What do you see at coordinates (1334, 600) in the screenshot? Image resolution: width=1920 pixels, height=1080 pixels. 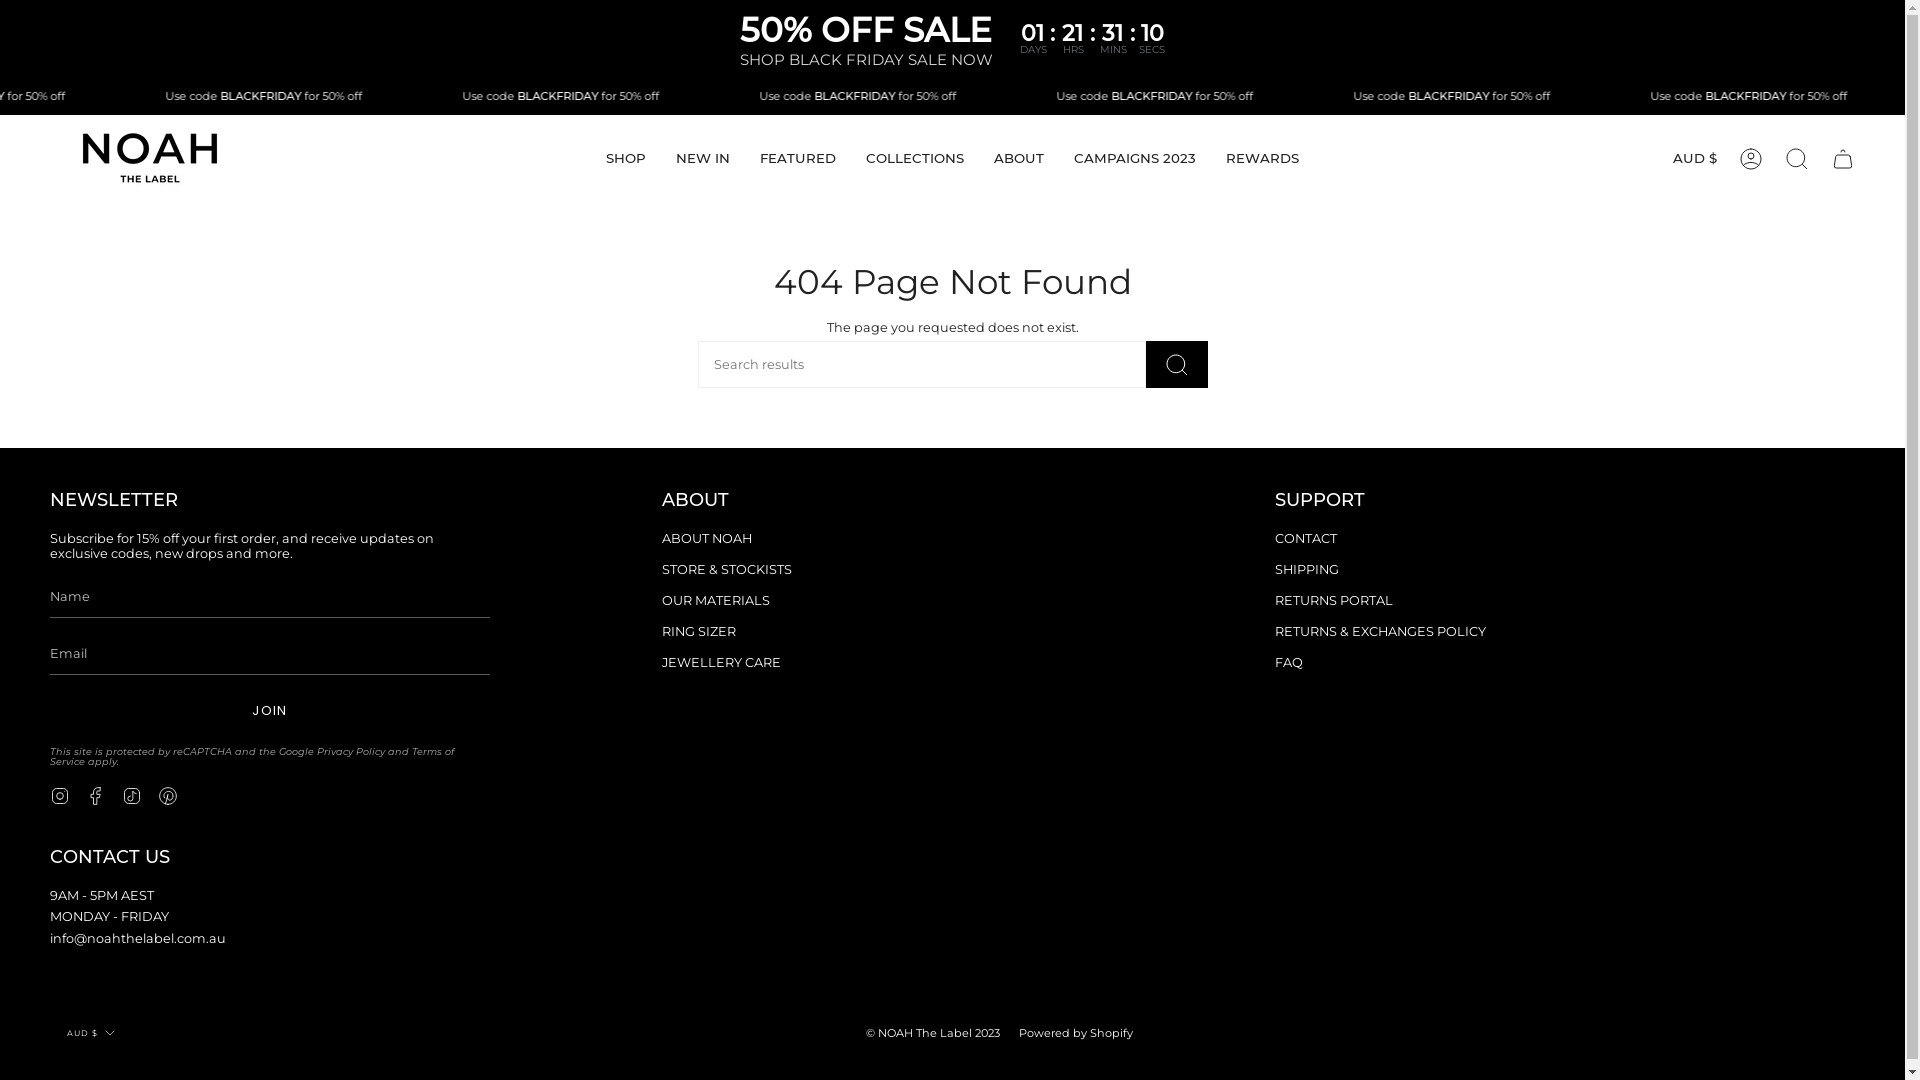 I see `RETURNS PORTAL` at bounding box center [1334, 600].